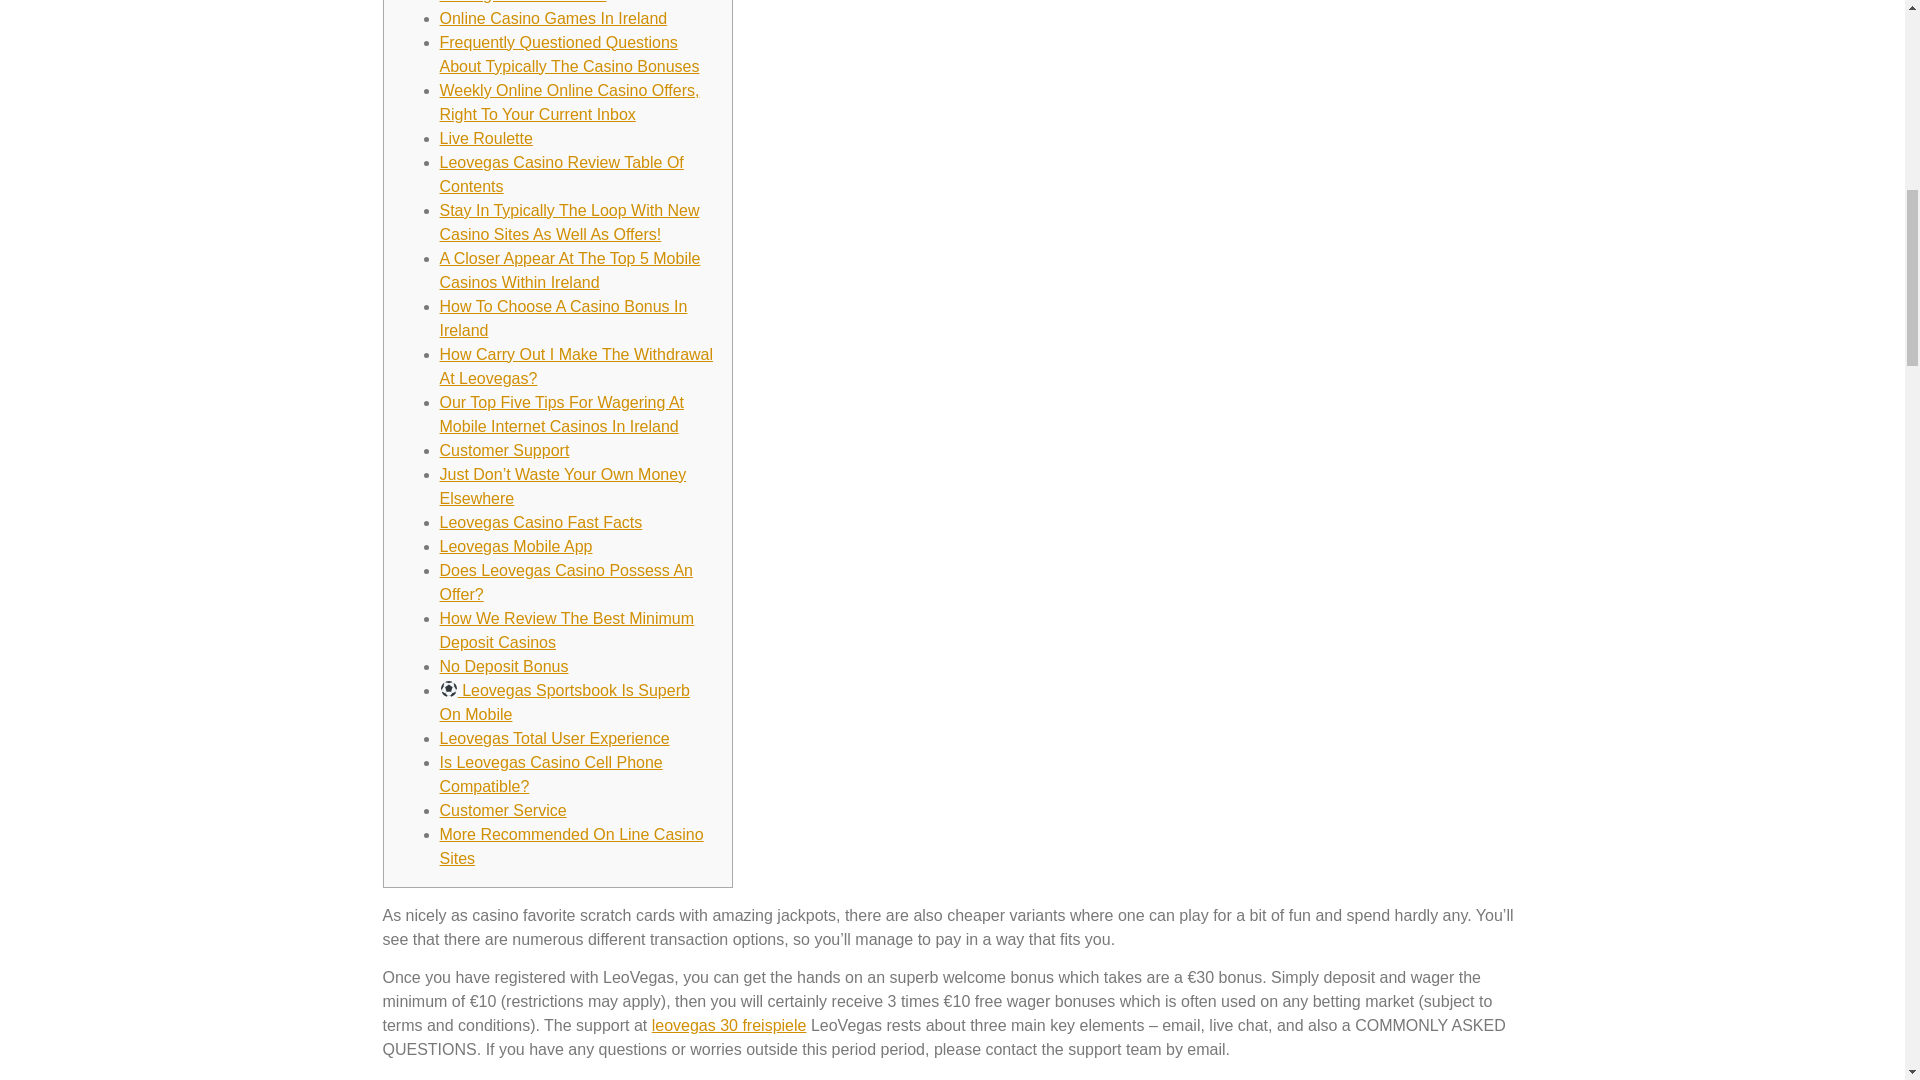 The width and height of the screenshot is (1920, 1080). What do you see at coordinates (522, 2) in the screenshot?
I see `Leovegas Bonus Offers` at bounding box center [522, 2].